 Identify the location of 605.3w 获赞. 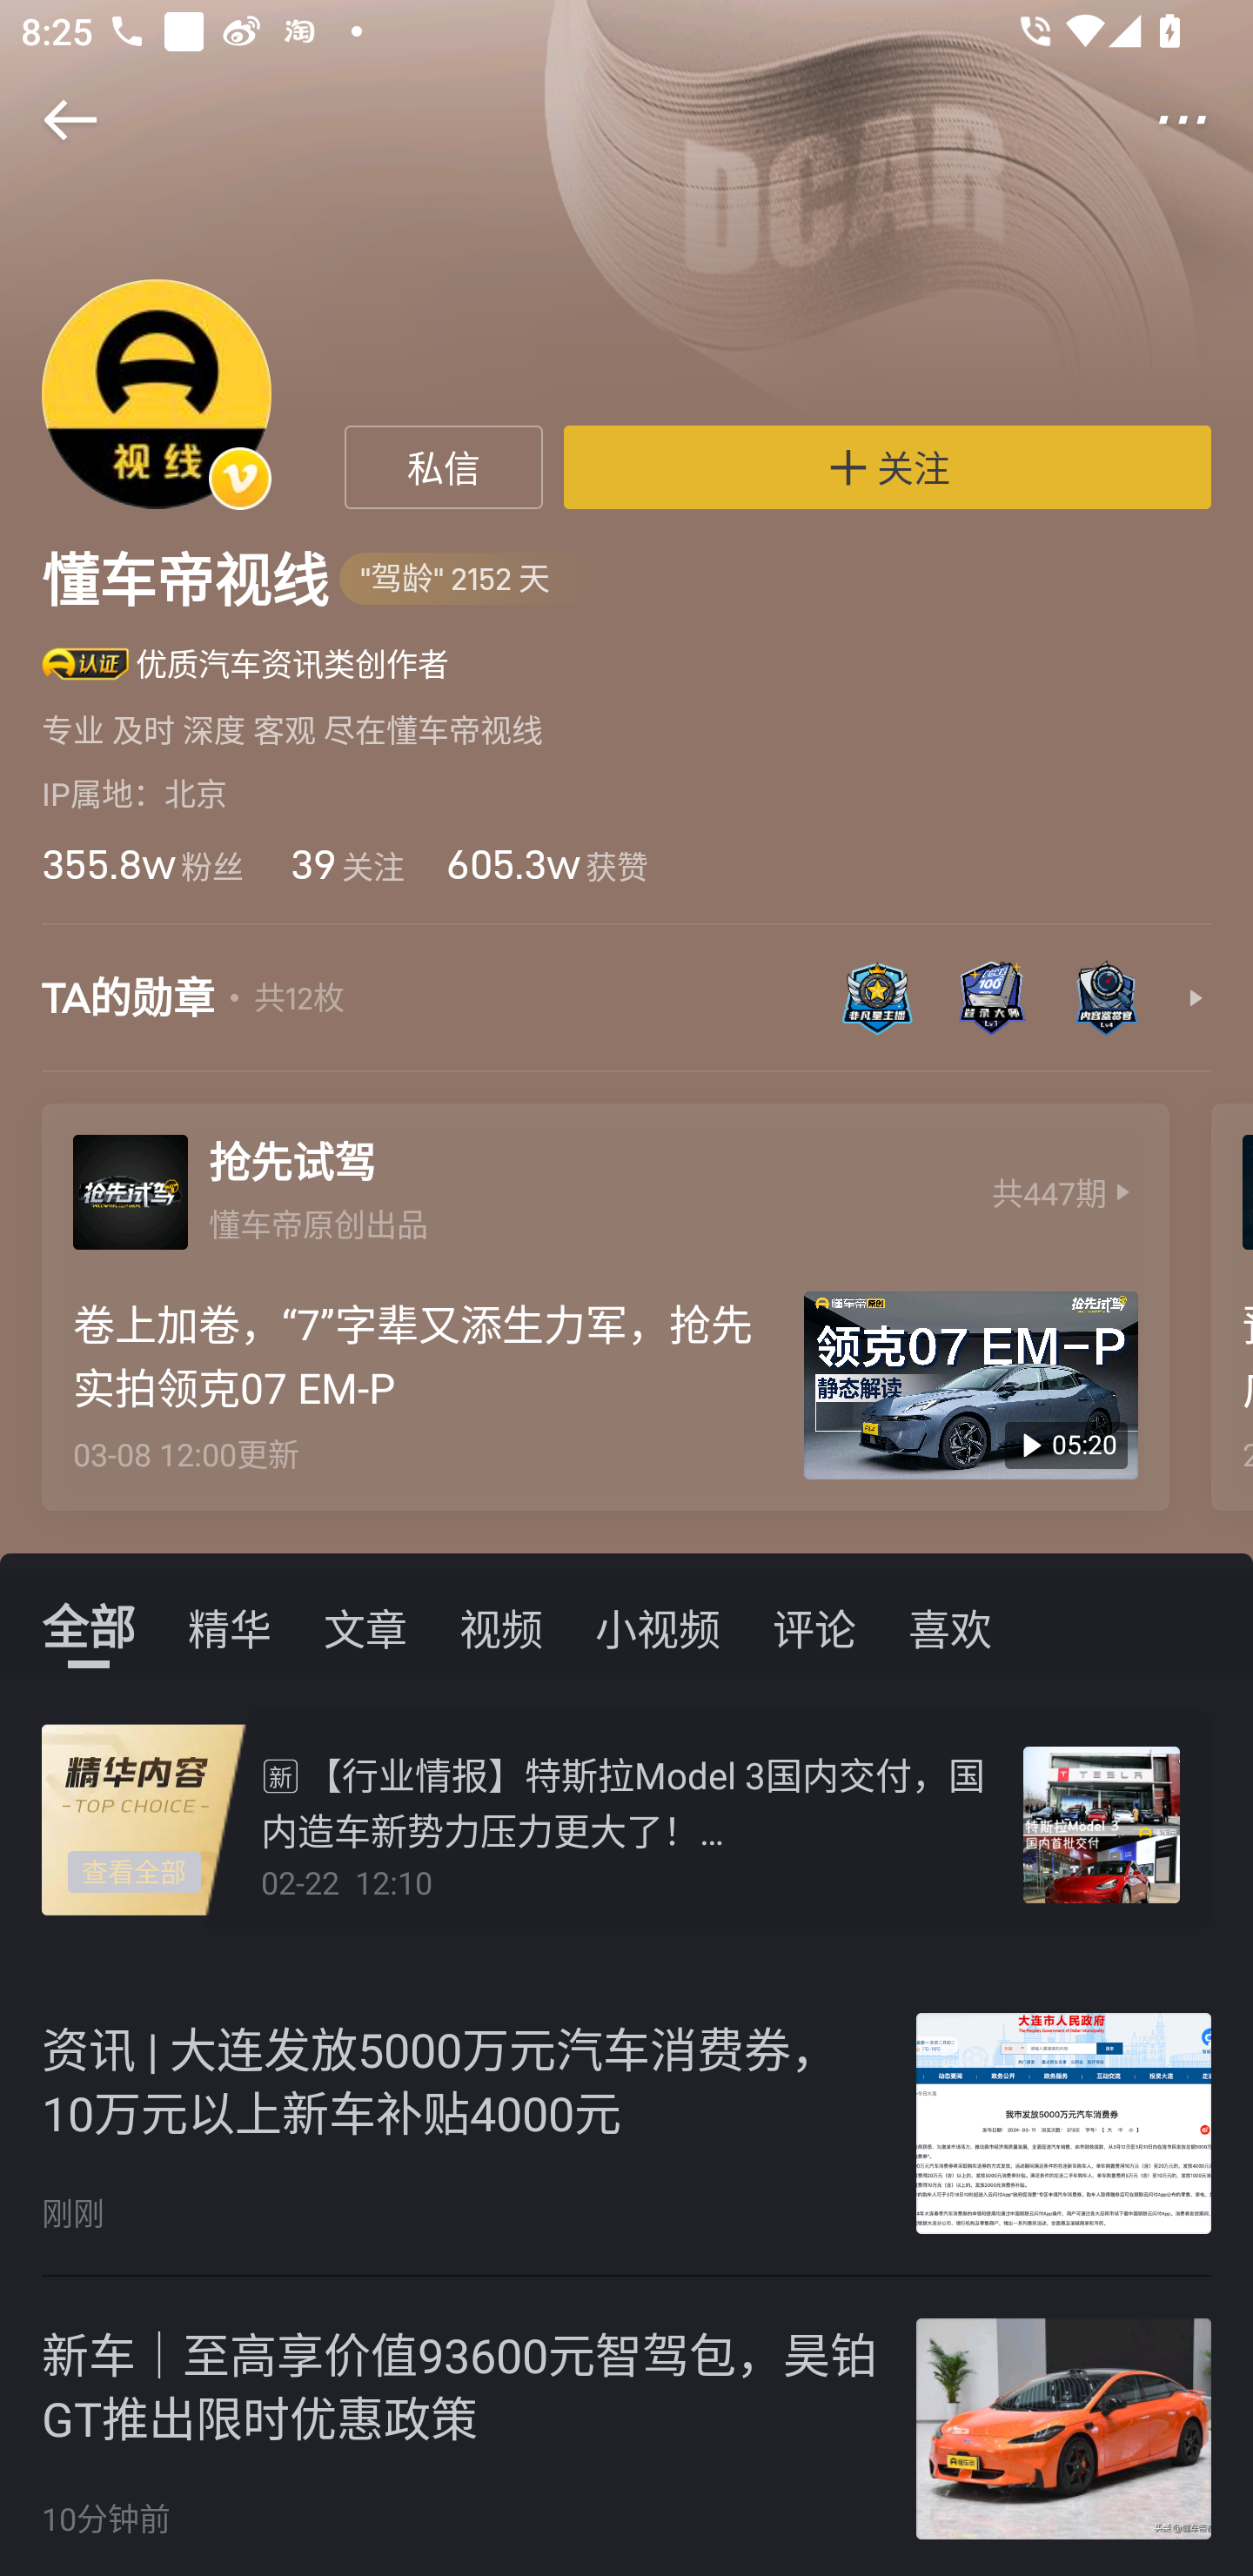
(546, 864).